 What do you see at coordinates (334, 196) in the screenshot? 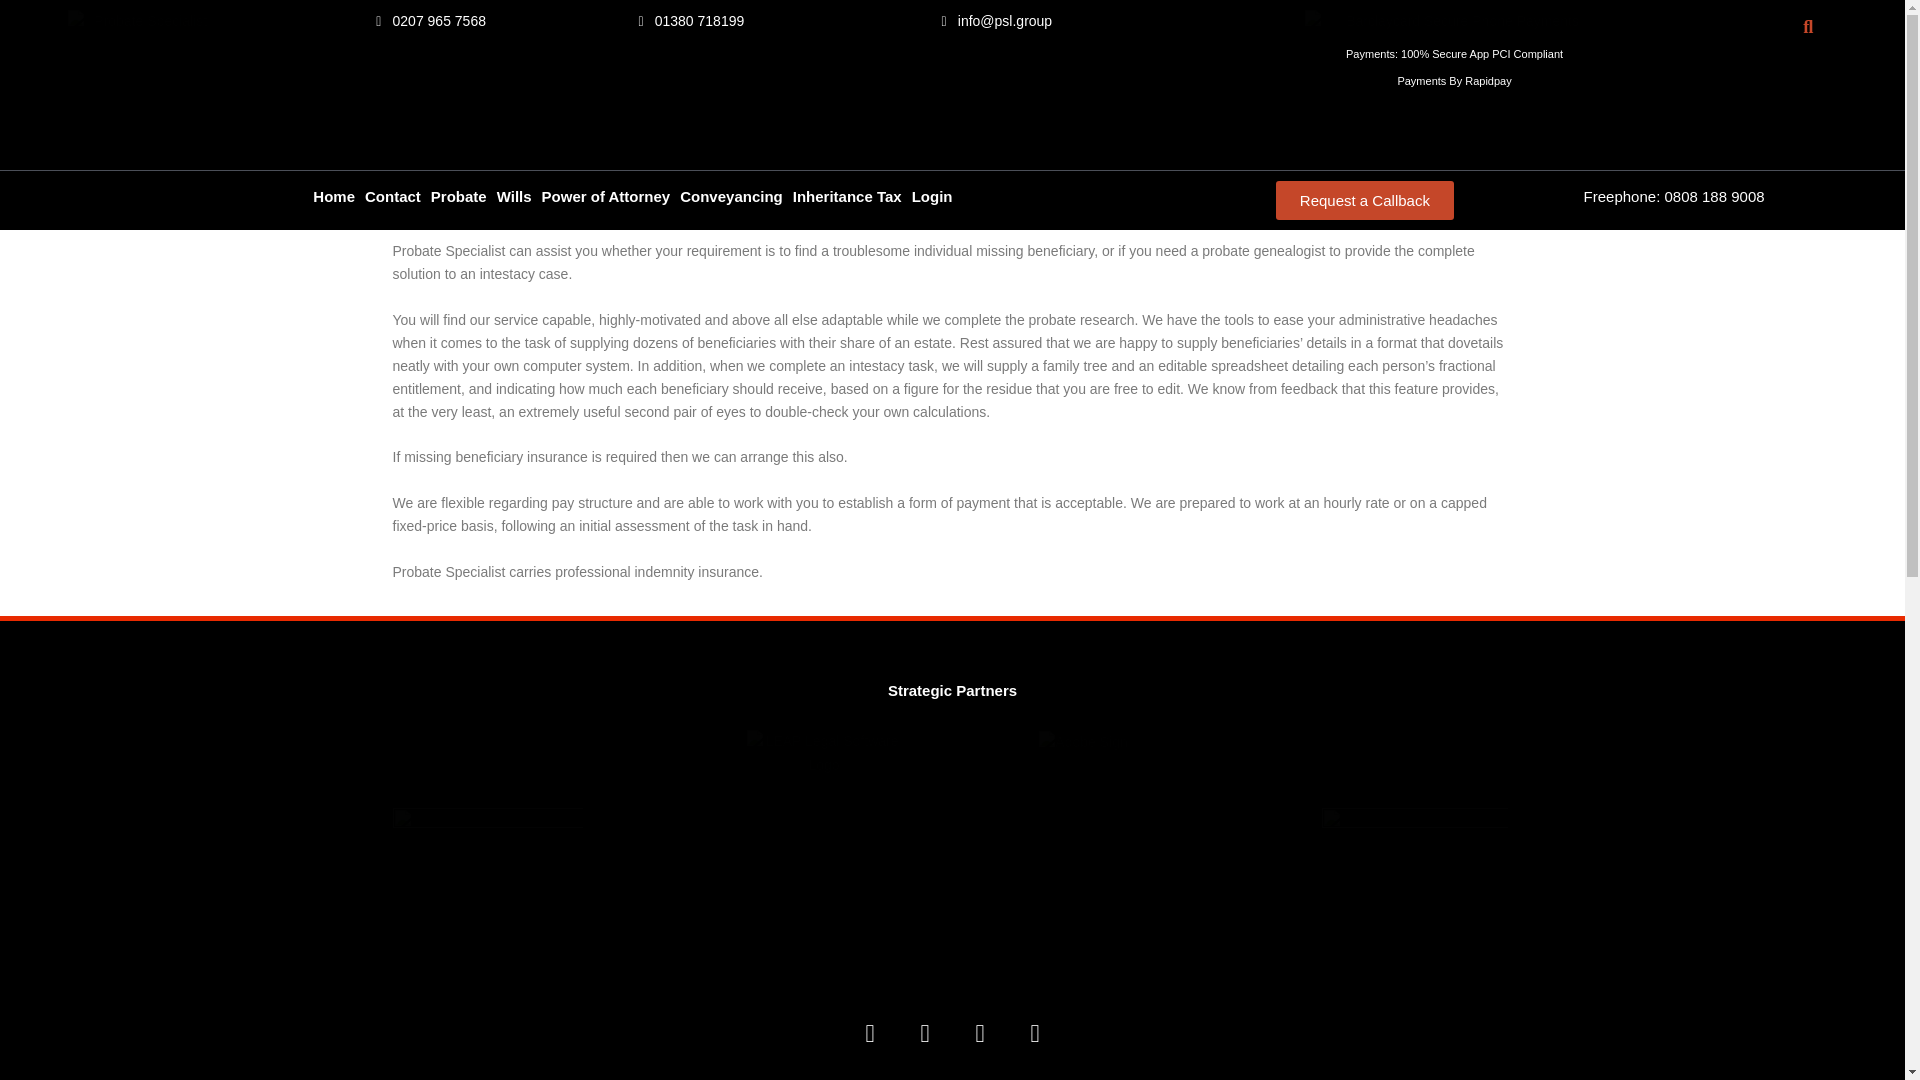
I see `Home` at bounding box center [334, 196].